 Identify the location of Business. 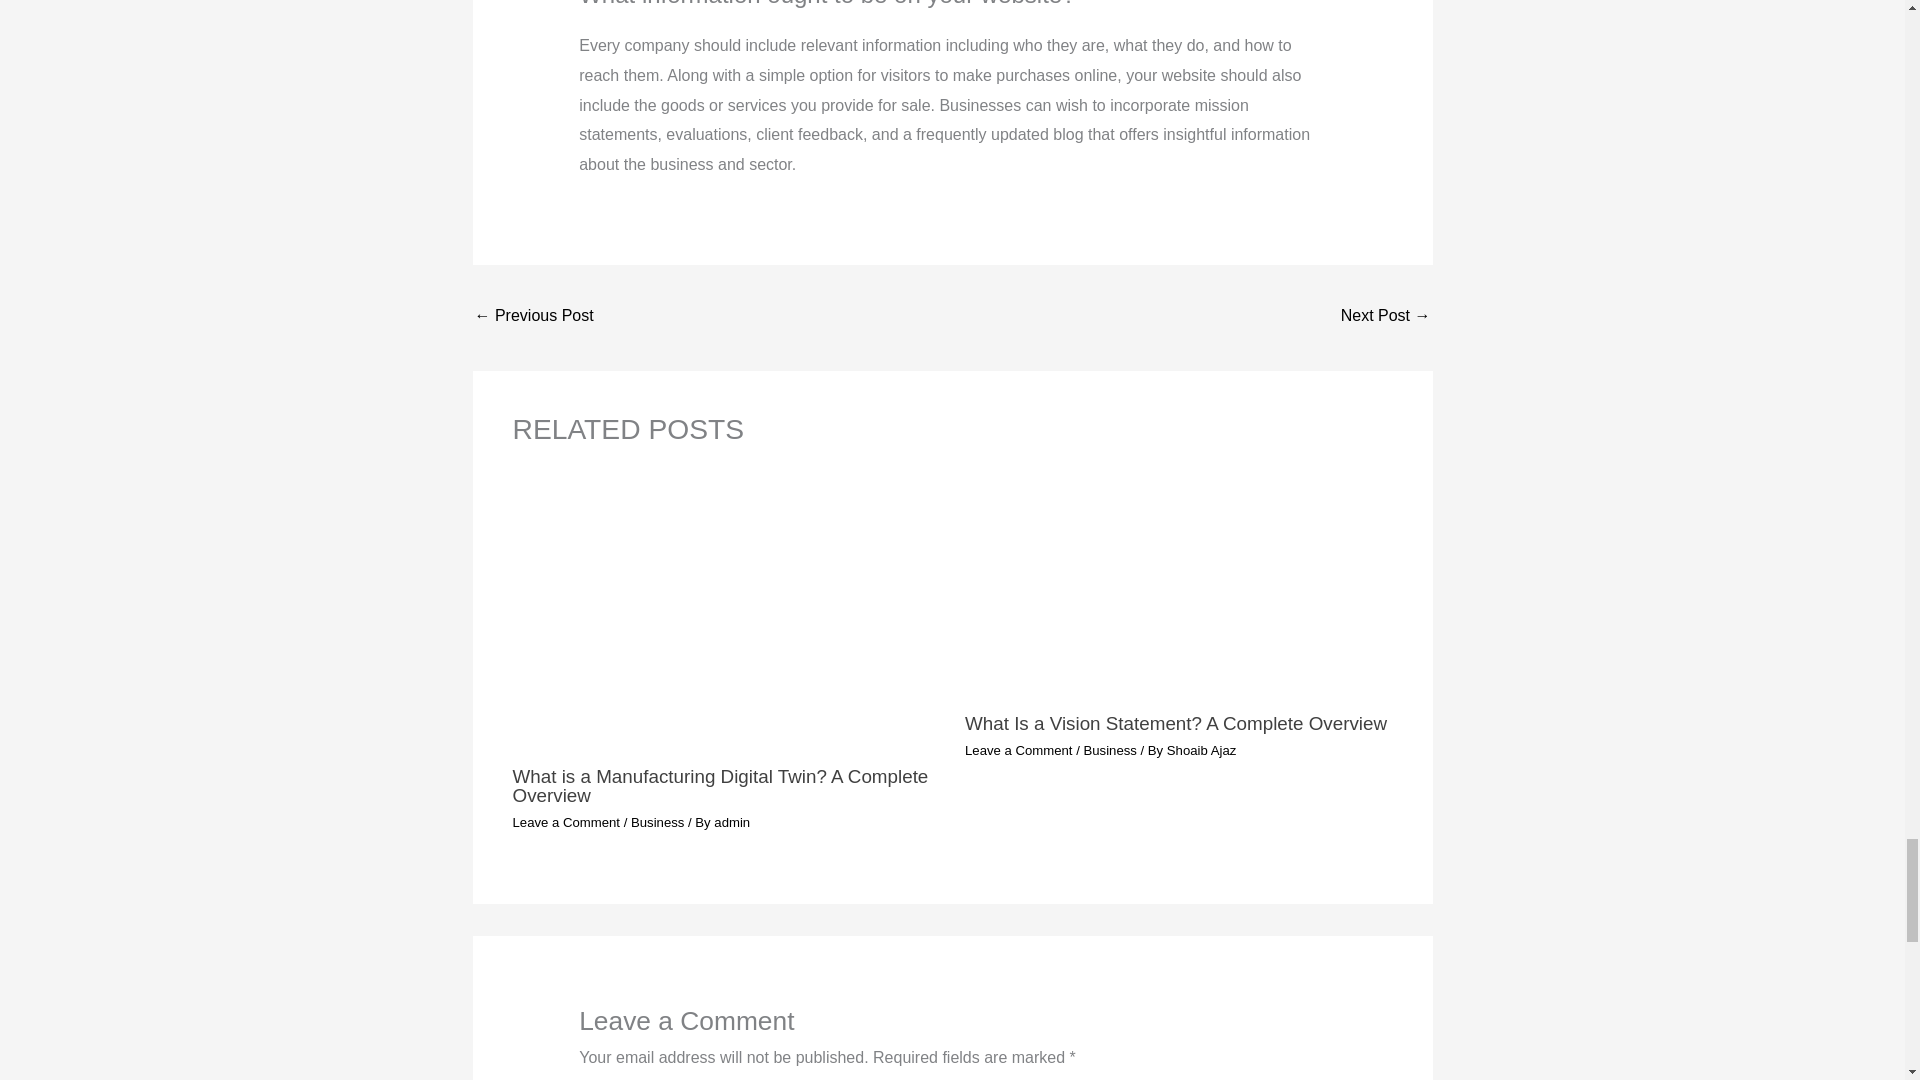
(657, 822).